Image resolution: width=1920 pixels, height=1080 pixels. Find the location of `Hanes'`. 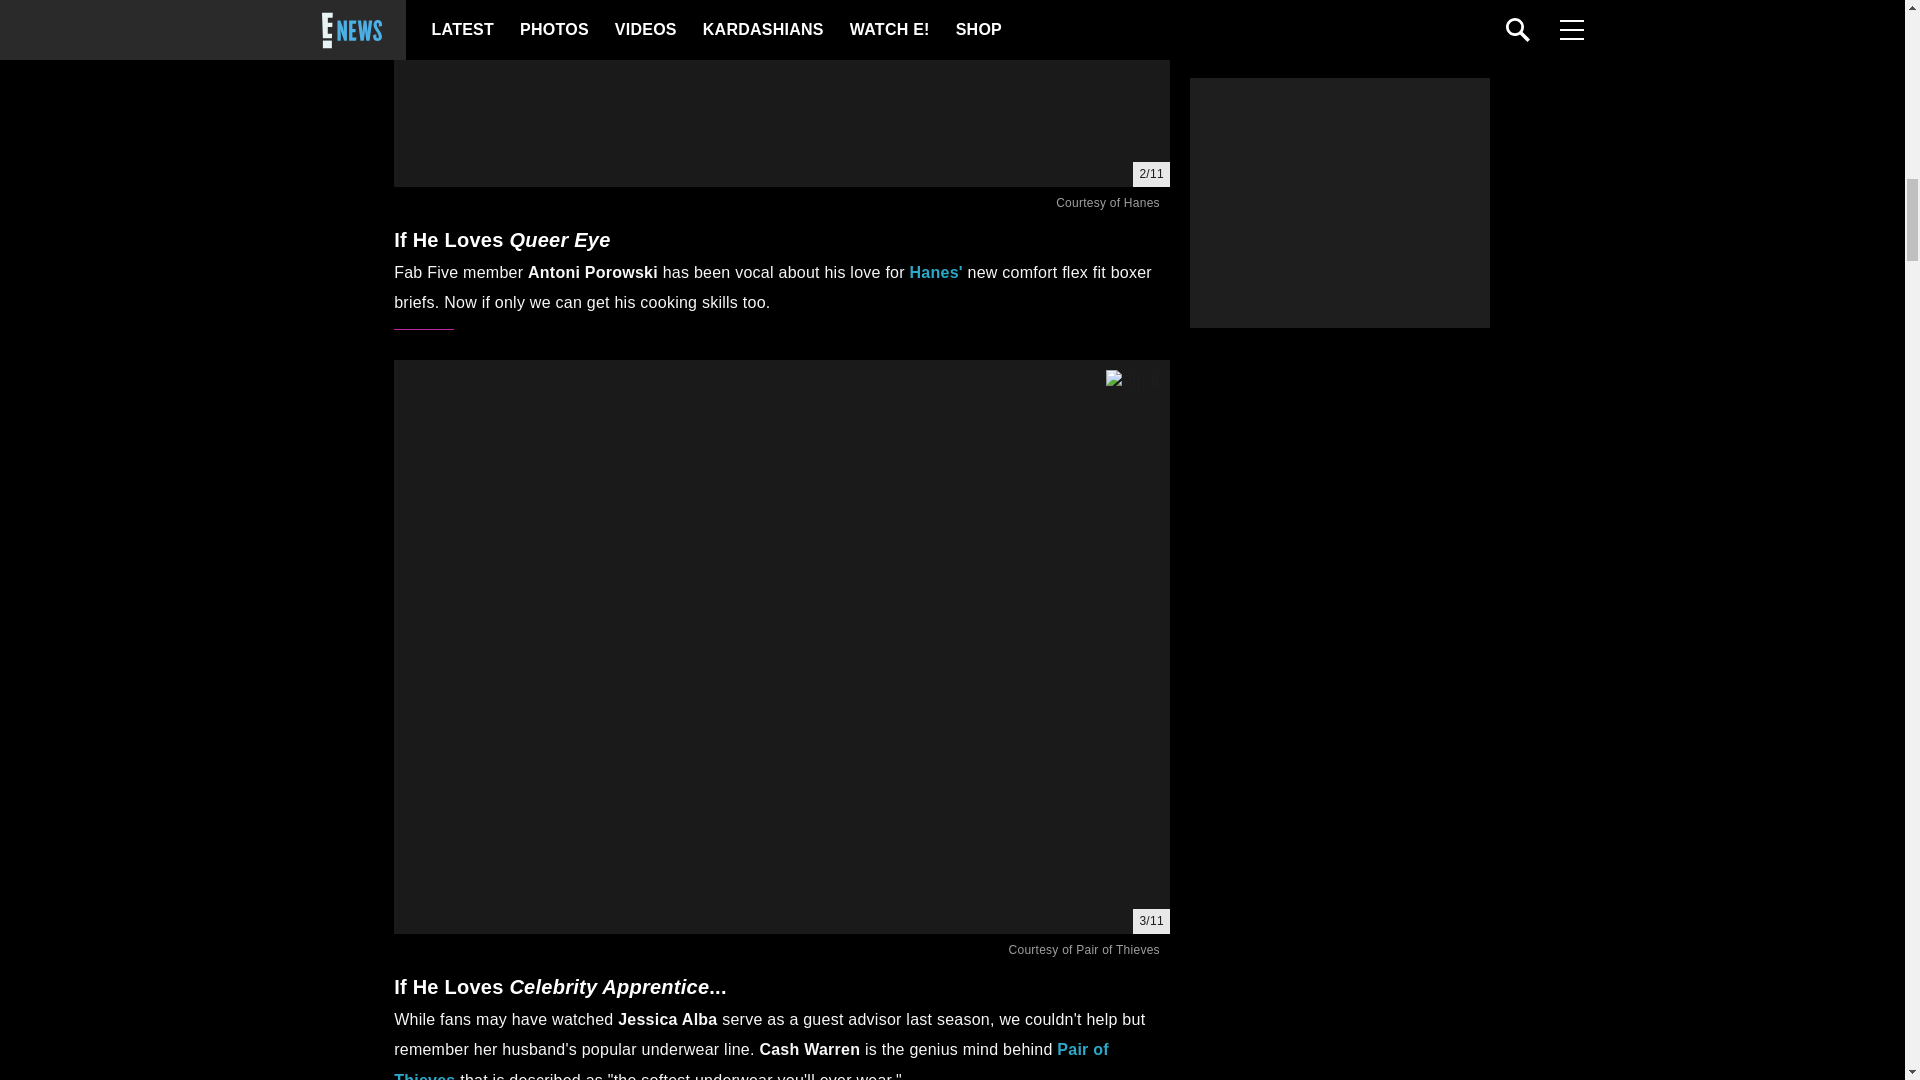

Hanes' is located at coordinates (936, 272).